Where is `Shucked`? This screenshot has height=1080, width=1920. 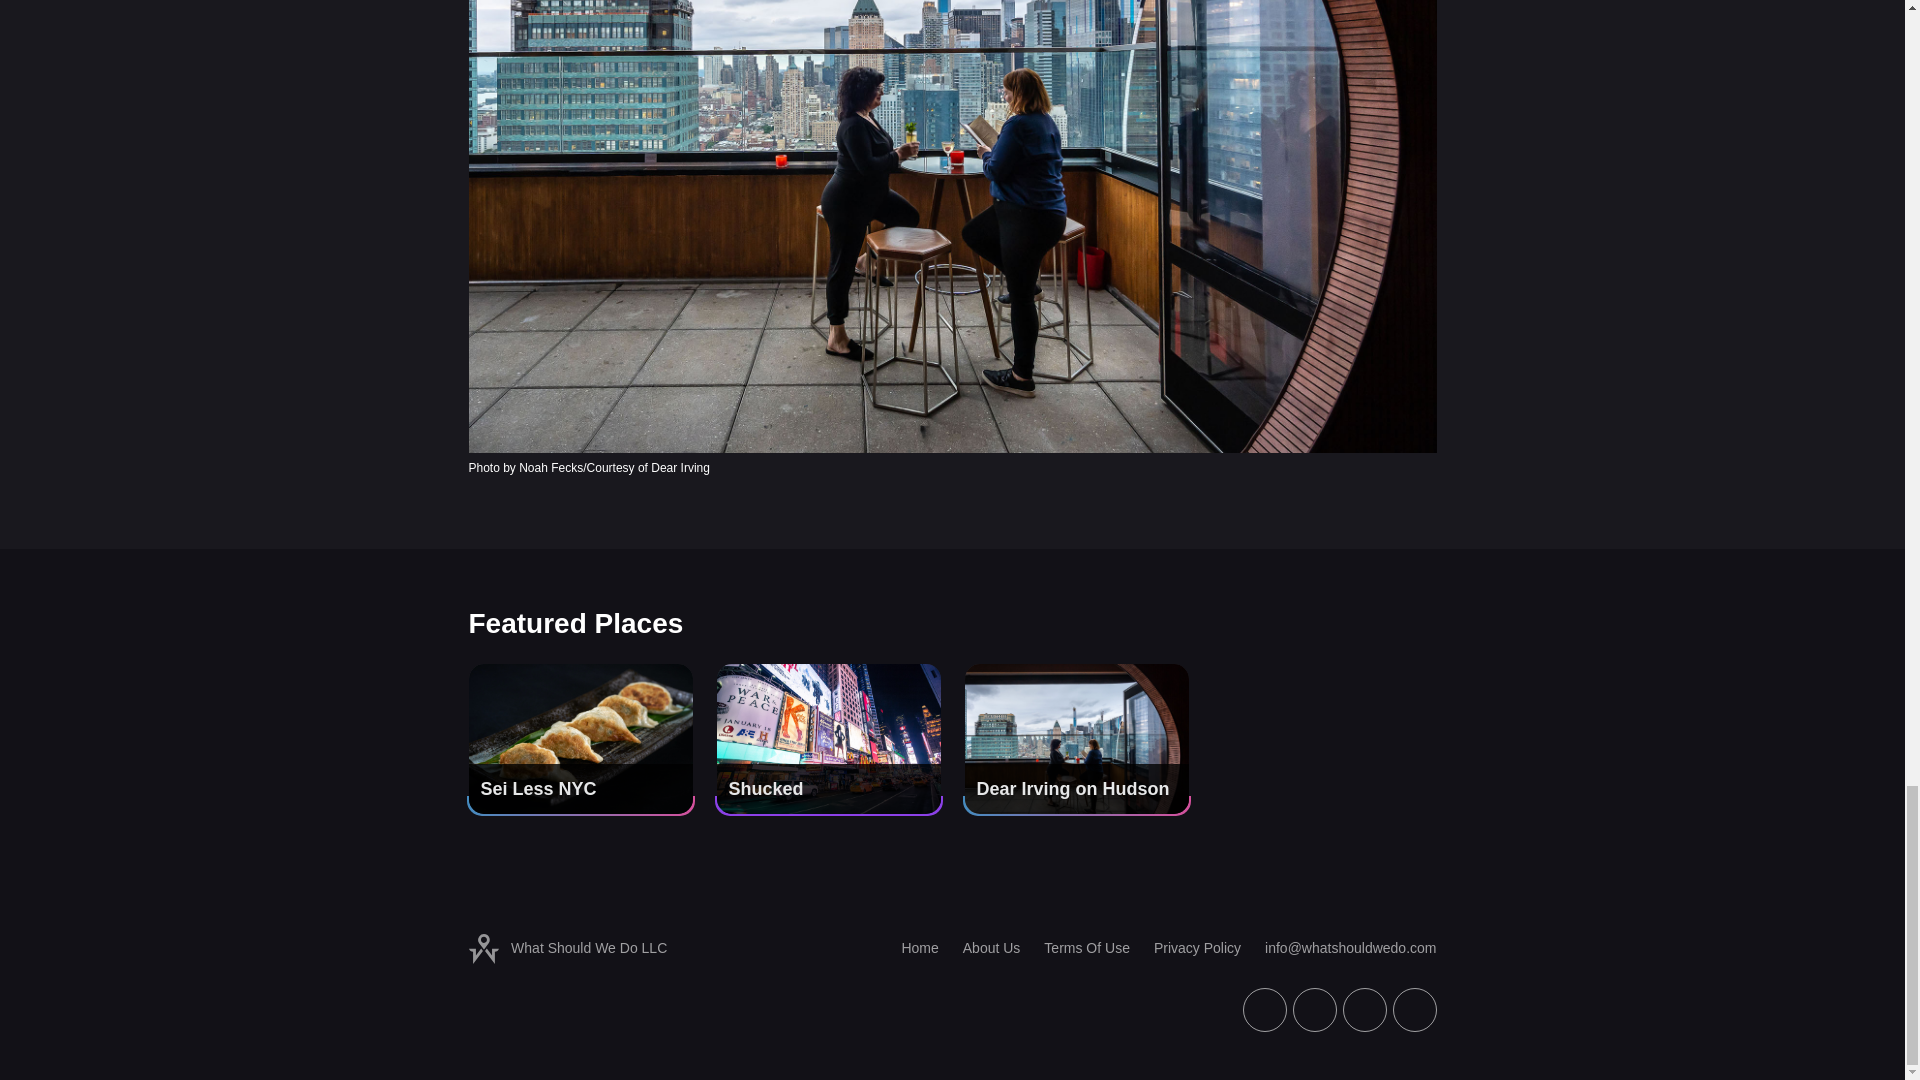 Shucked is located at coordinates (828, 739).